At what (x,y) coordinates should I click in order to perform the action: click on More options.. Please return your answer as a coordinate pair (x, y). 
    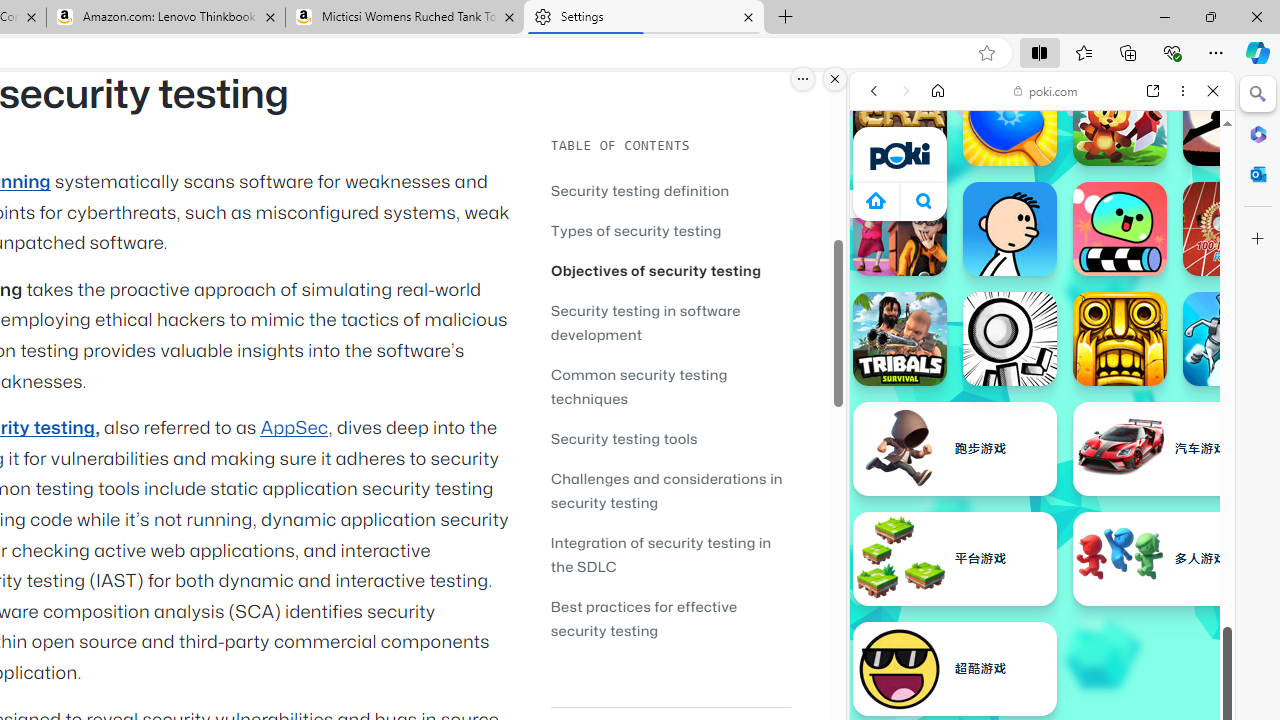
    Looking at the image, I should click on (803, 79).